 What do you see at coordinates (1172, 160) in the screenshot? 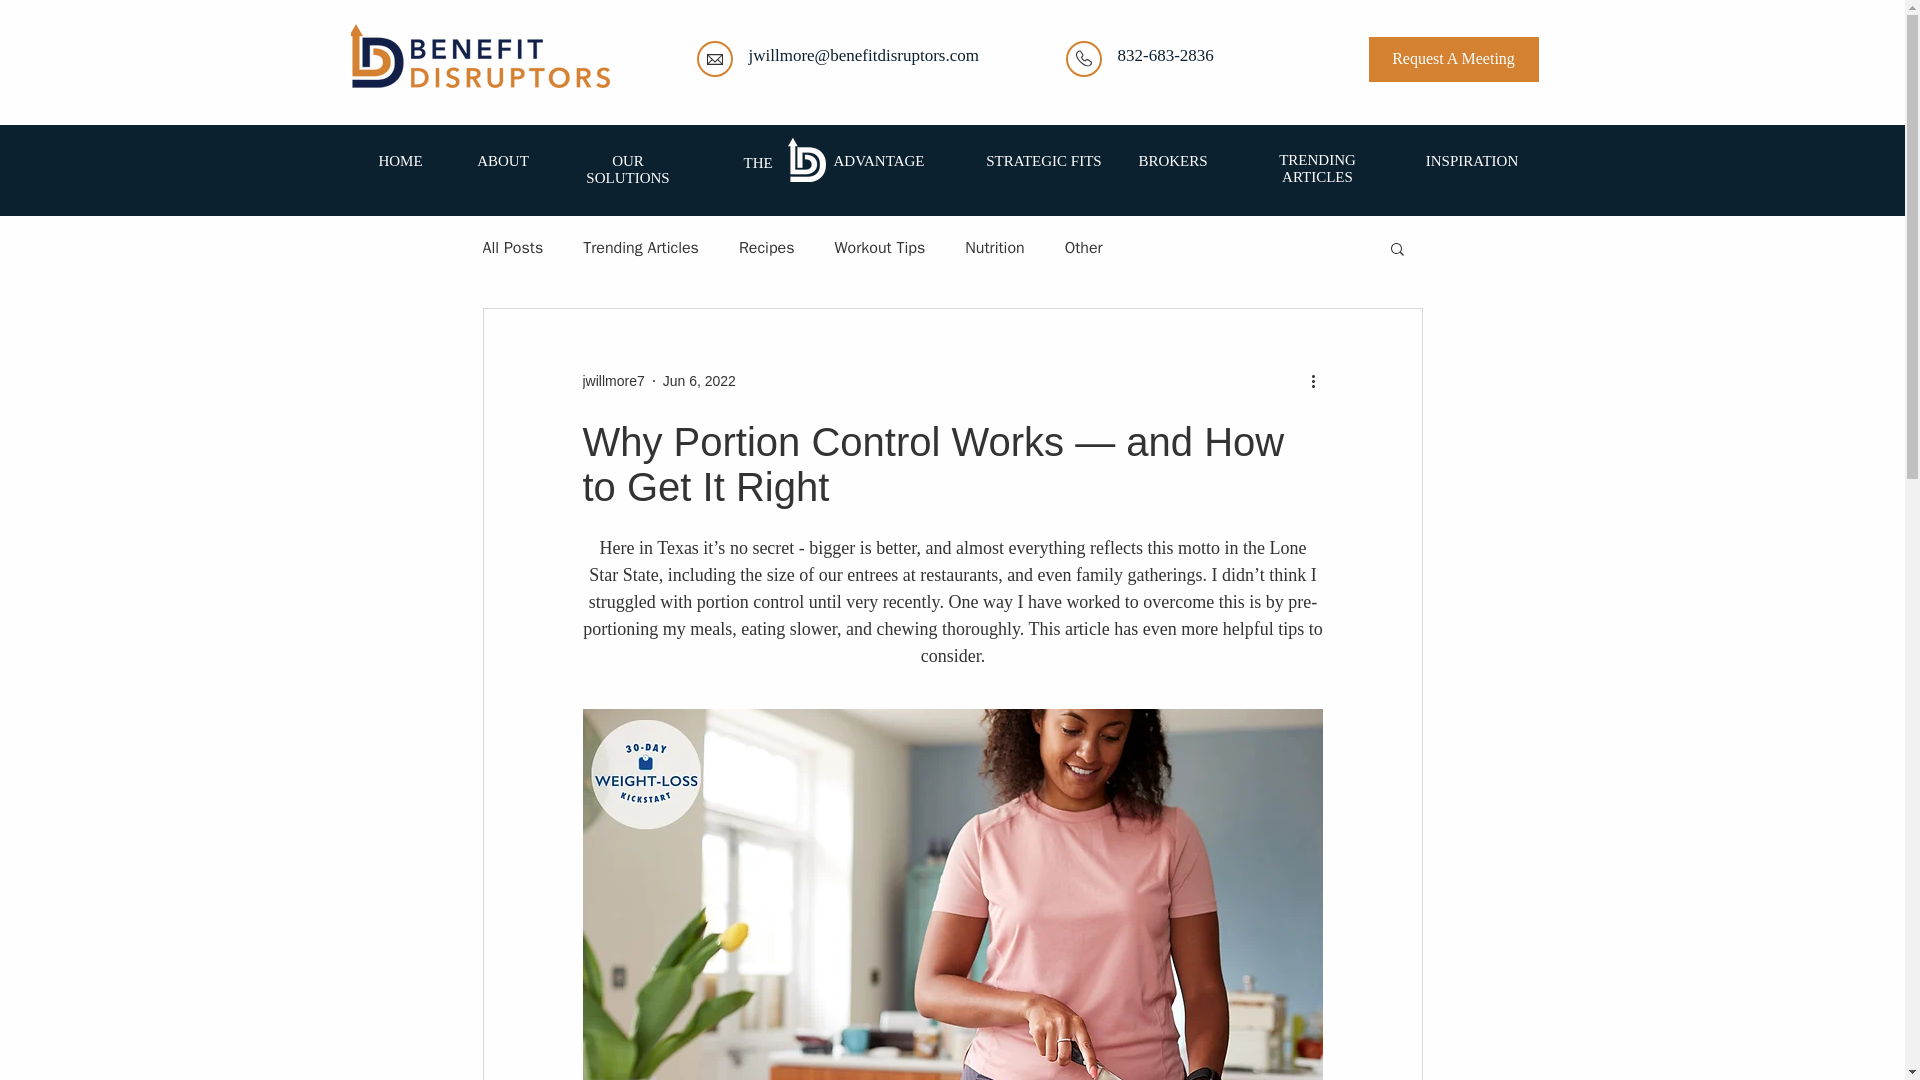
I see `BROKERS` at bounding box center [1172, 160].